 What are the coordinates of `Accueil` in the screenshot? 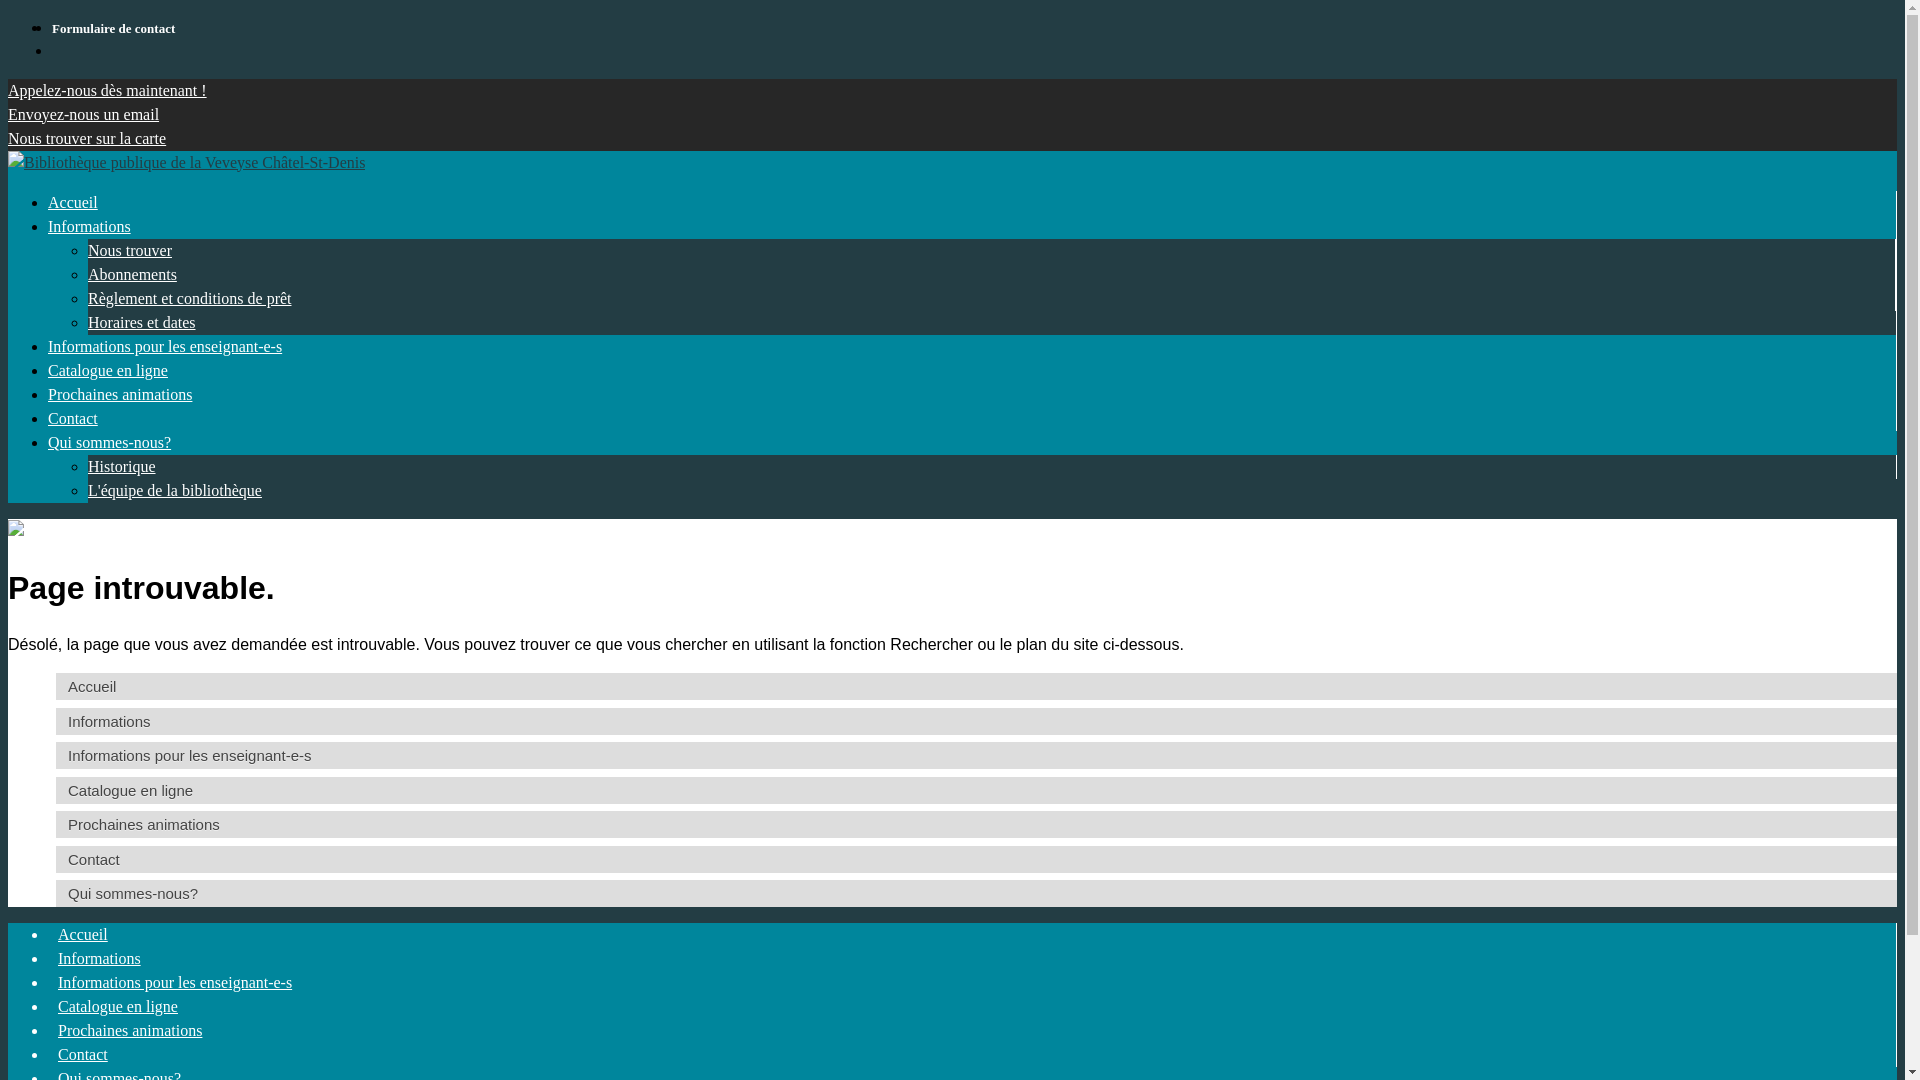 It's located at (83, 934).